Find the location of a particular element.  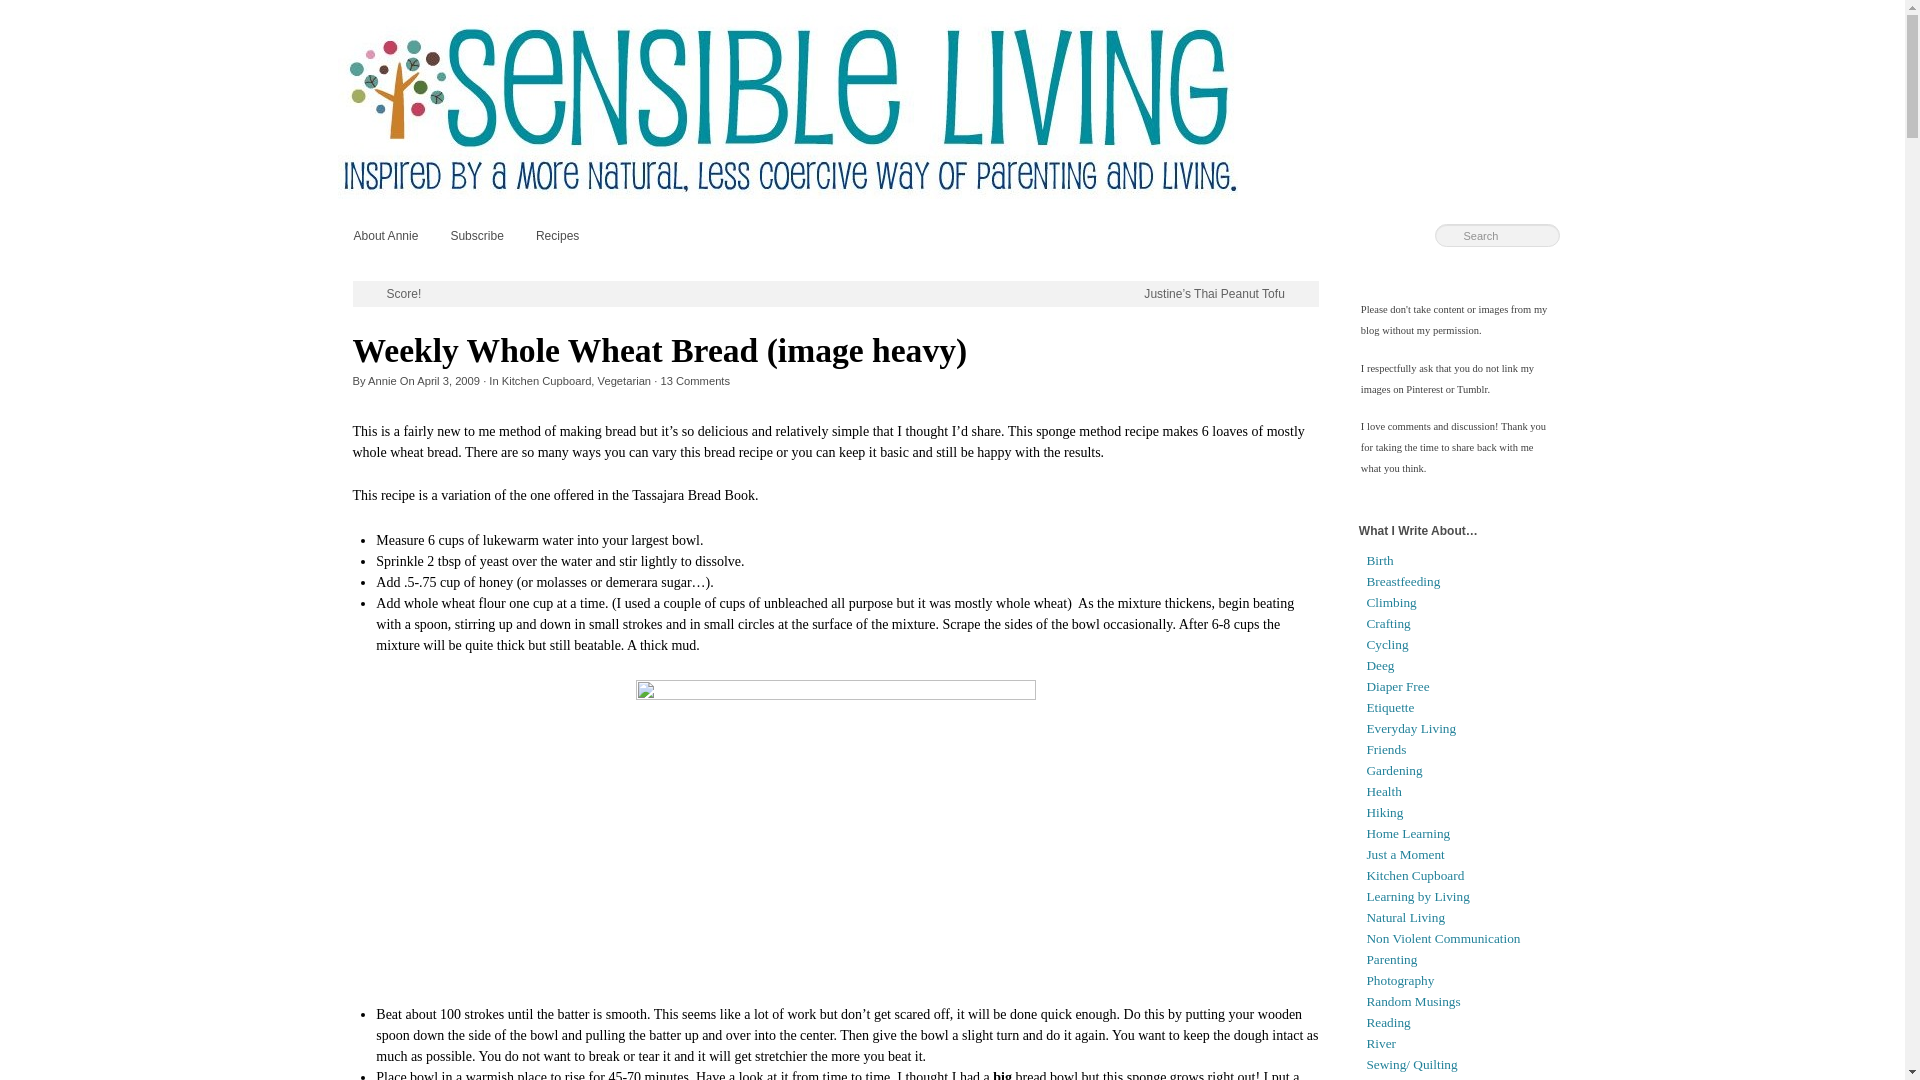

Deeg is located at coordinates (1379, 664).